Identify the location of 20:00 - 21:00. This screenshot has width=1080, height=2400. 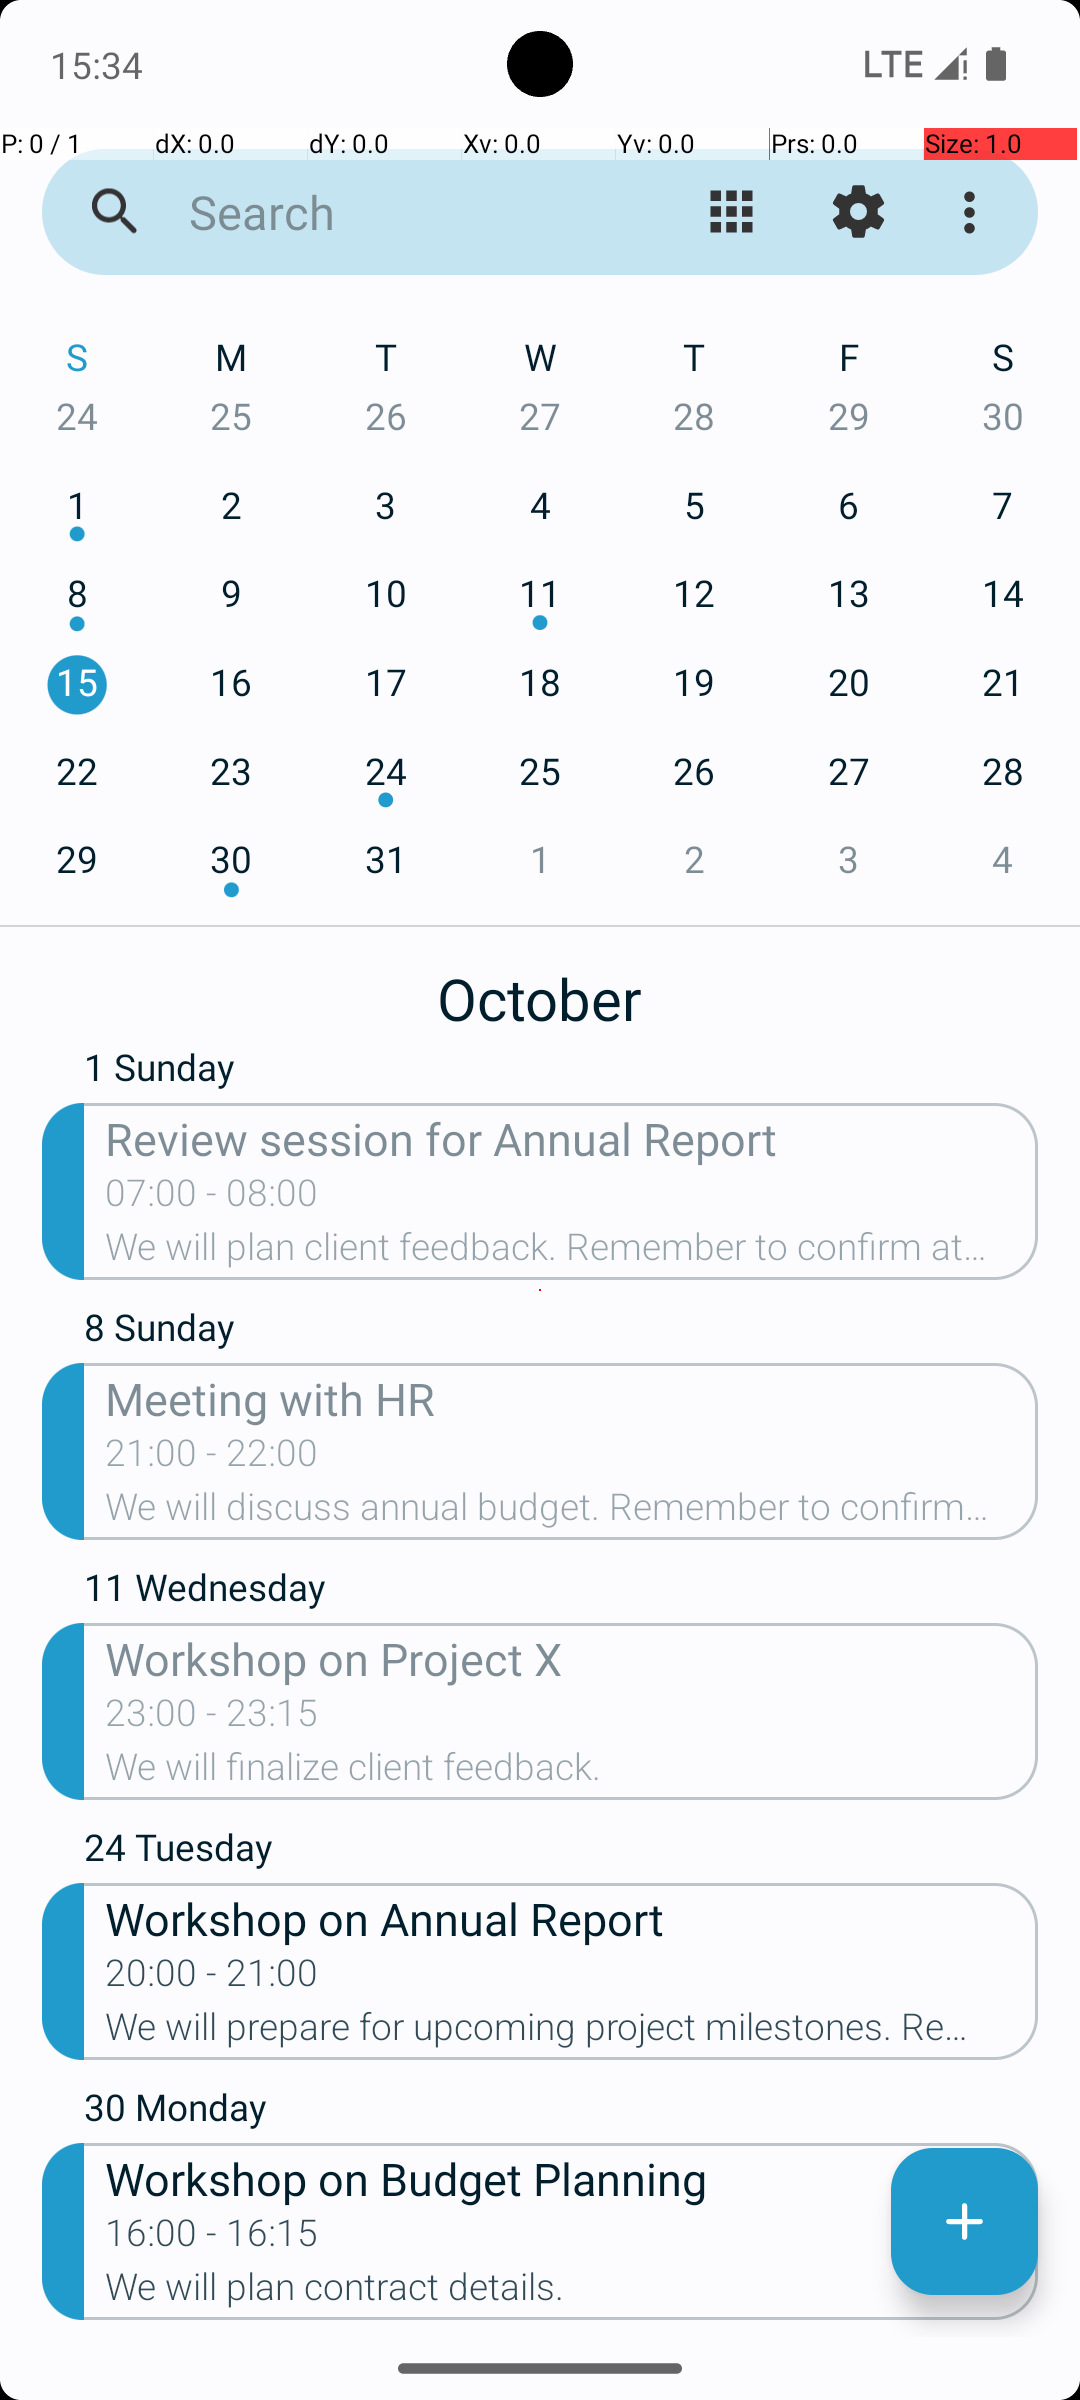
(212, 1979).